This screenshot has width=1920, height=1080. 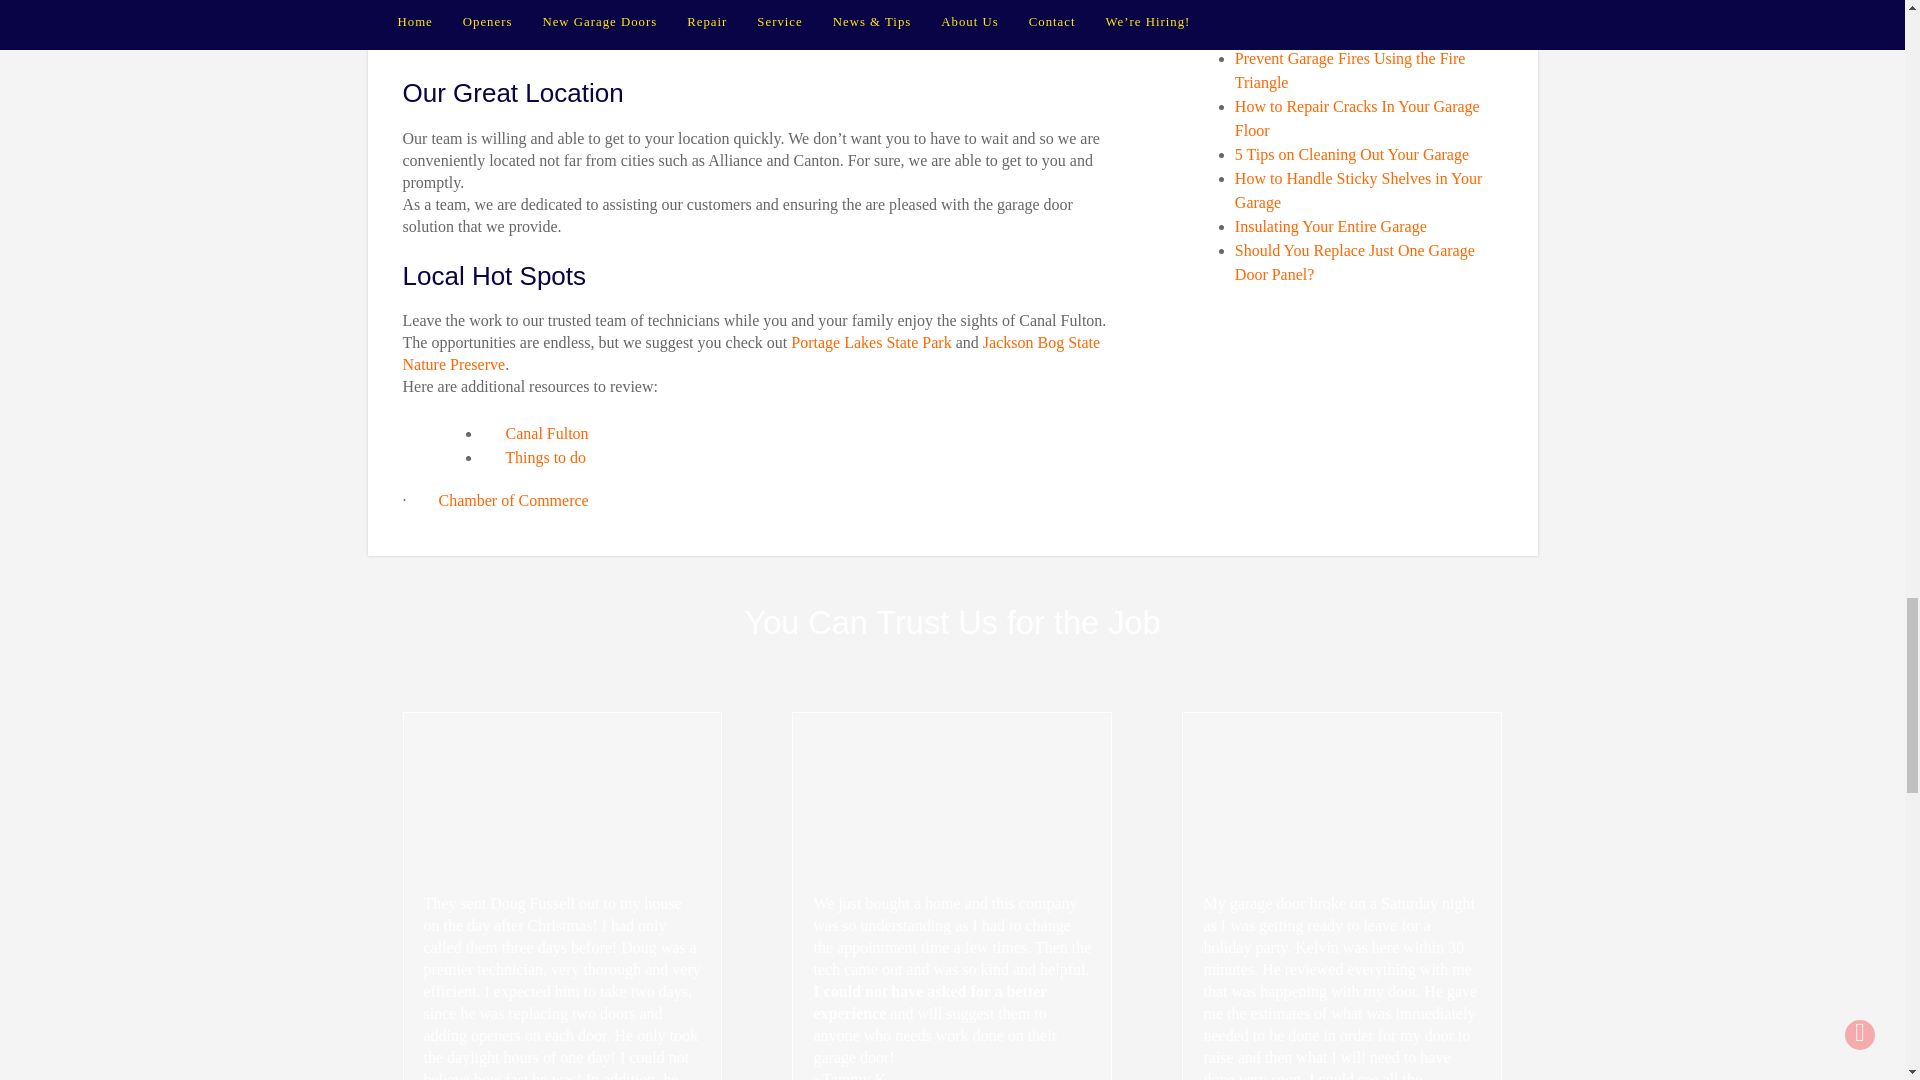 What do you see at coordinates (1350, 70) in the screenshot?
I see `Prevent Garage Fires Using the Fire Triangle` at bounding box center [1350, 70].